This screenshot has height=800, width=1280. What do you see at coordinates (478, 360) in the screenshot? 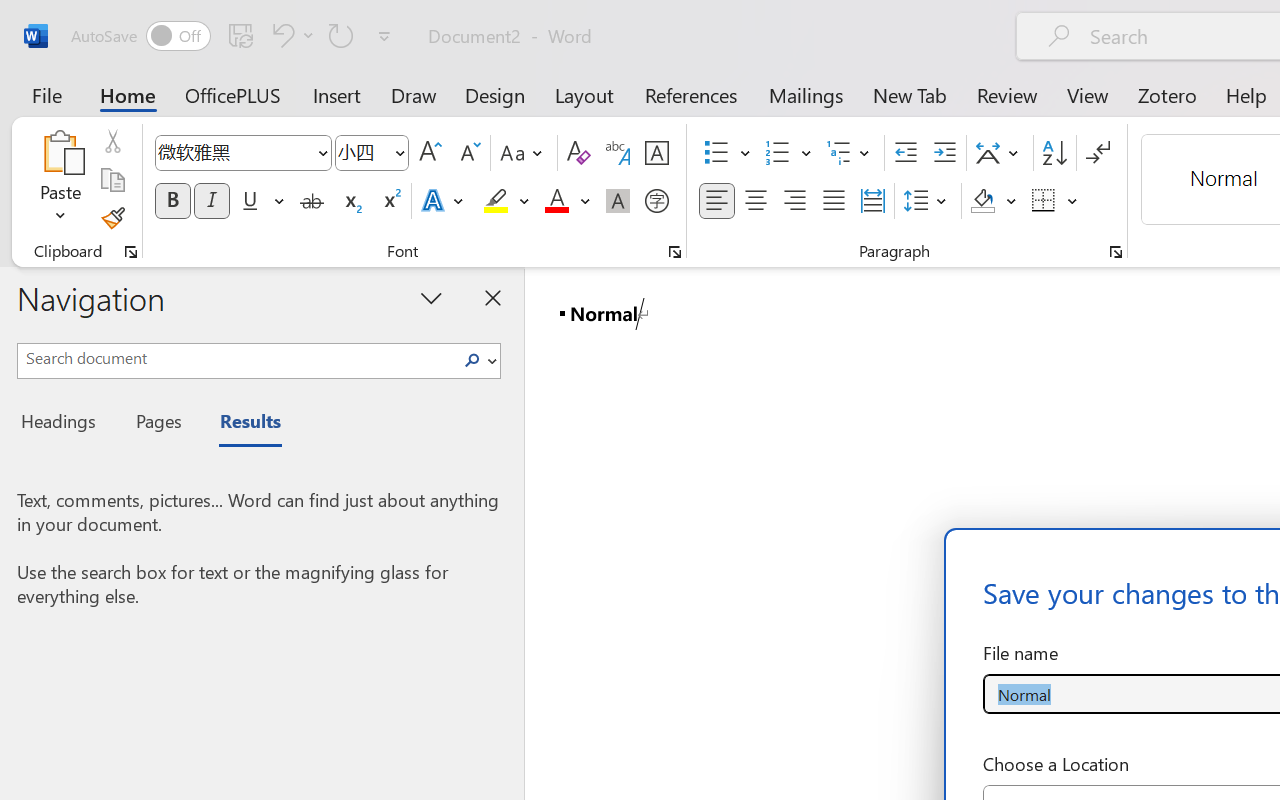
I see `Search` at bounding box center [478, 360].